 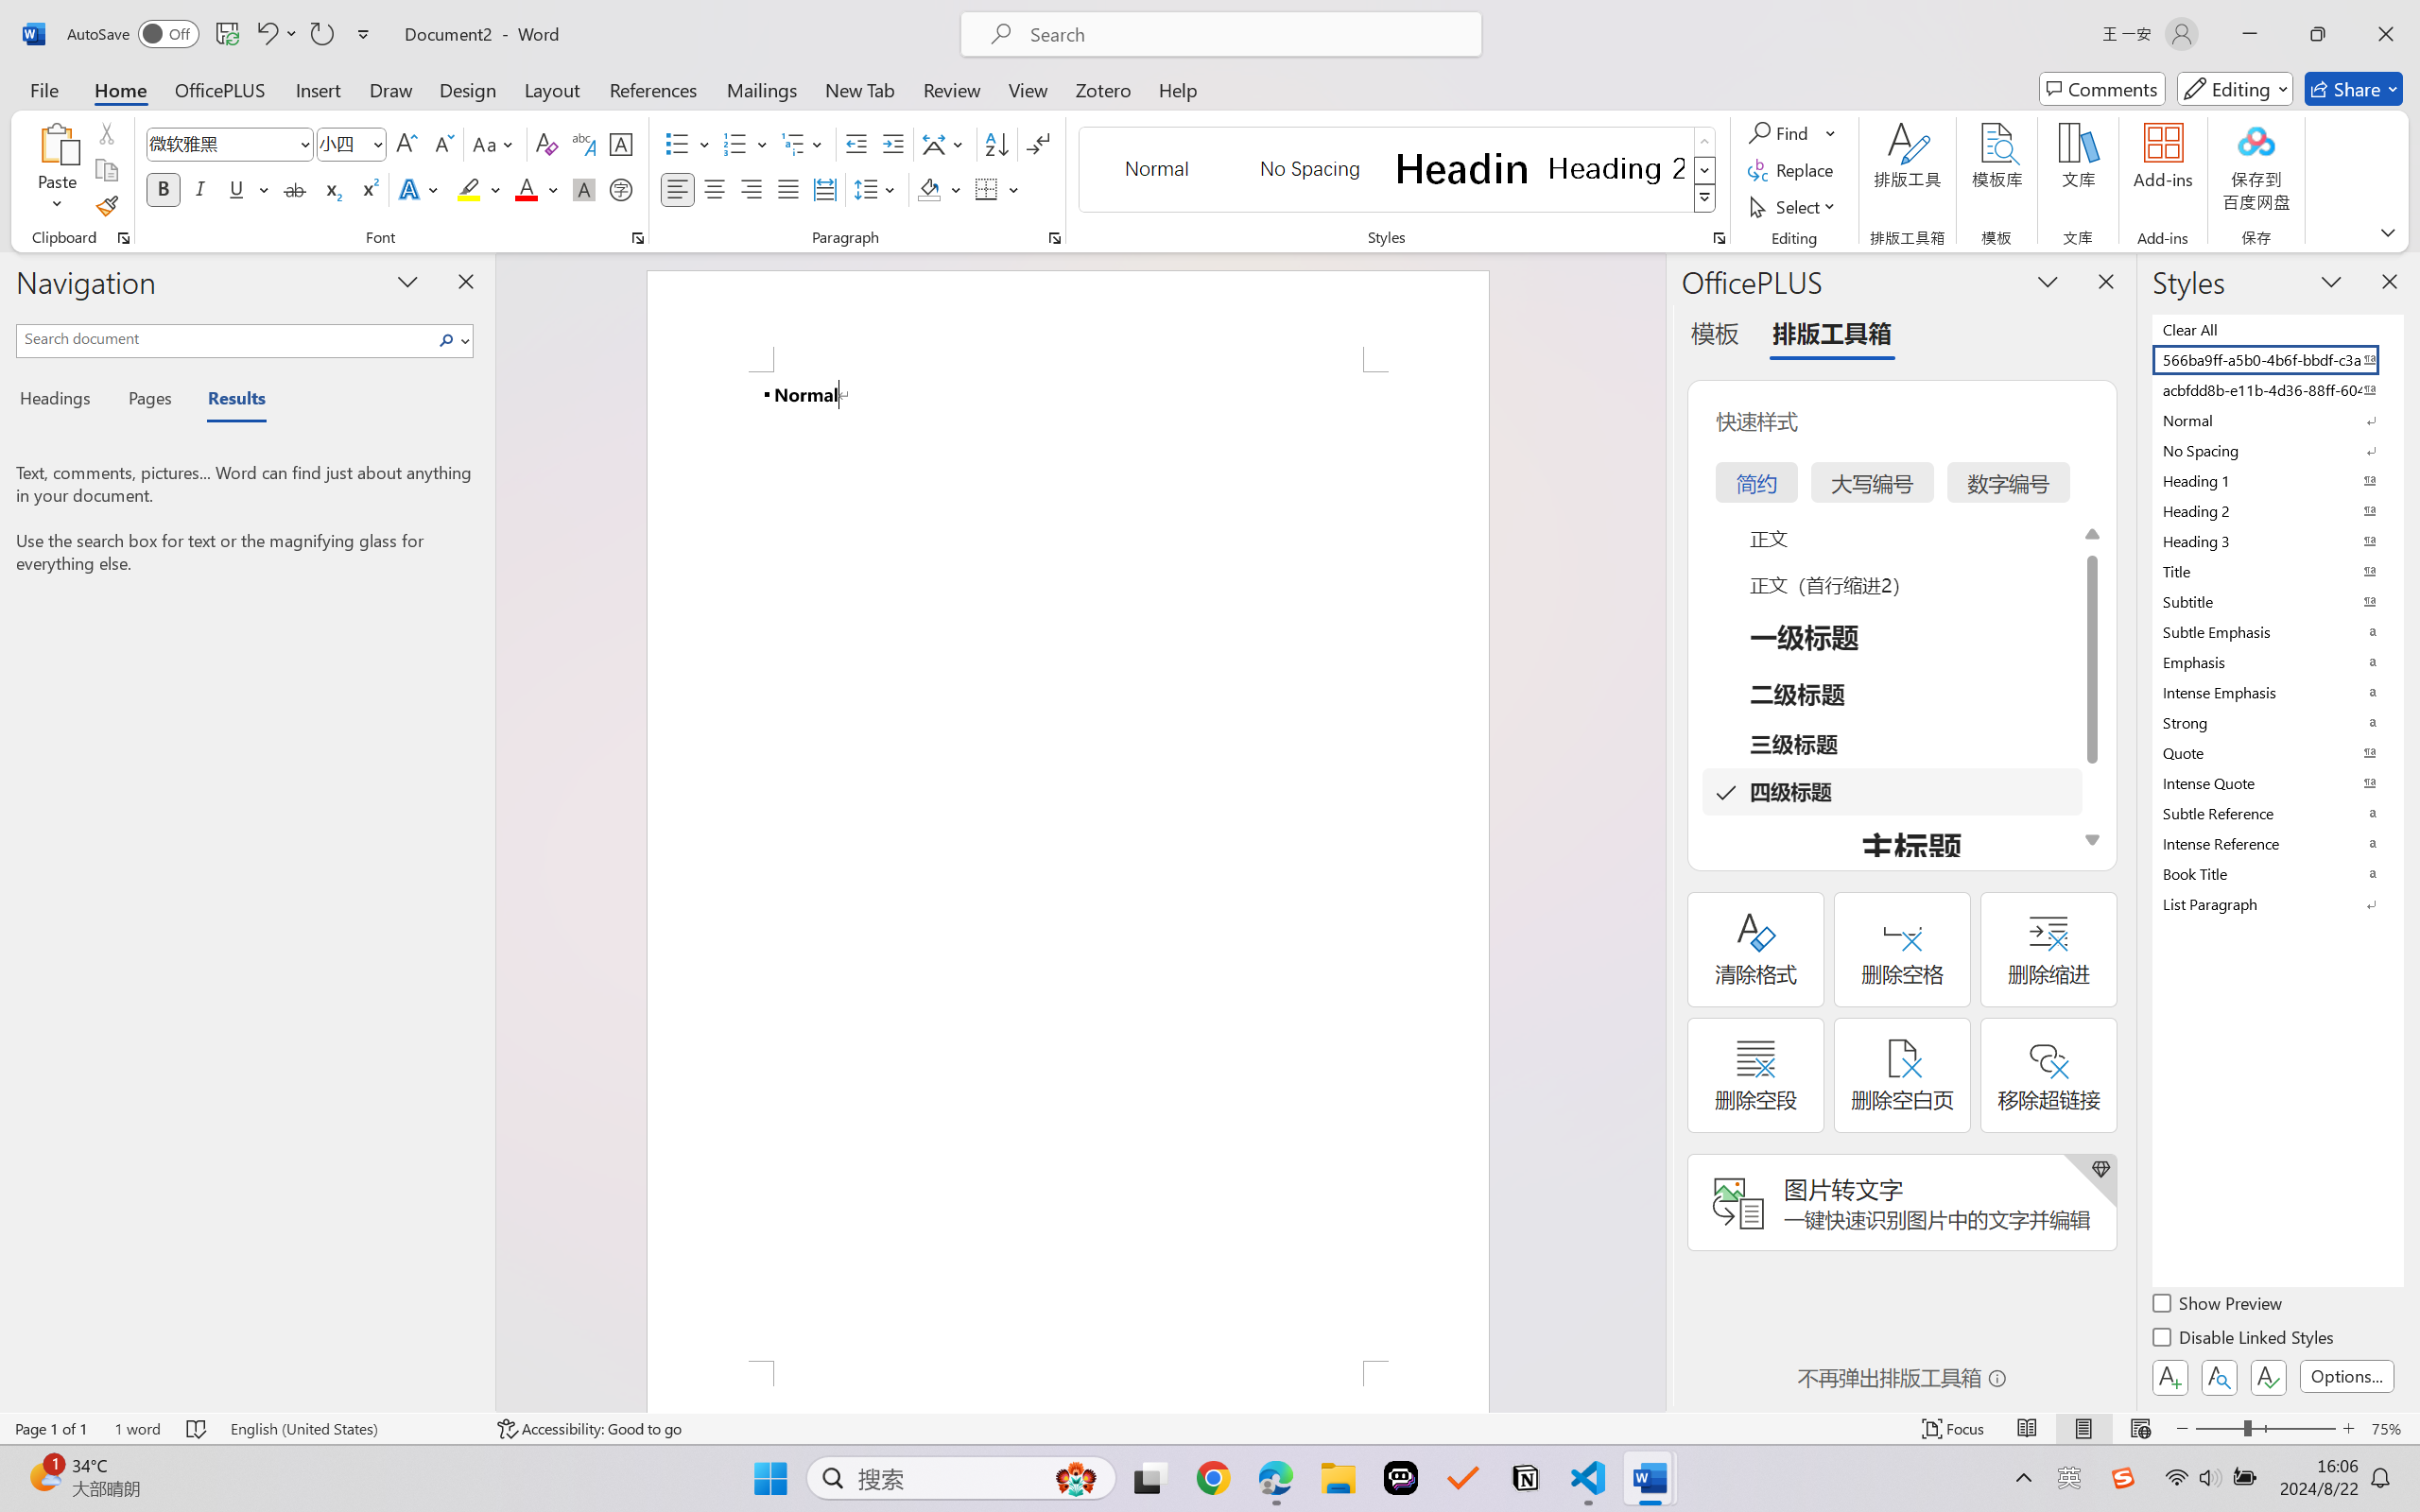 What do you see at coordinates (2102, 89) in the screenshot?
I see `Comments` at bounding box center [2102, 89].